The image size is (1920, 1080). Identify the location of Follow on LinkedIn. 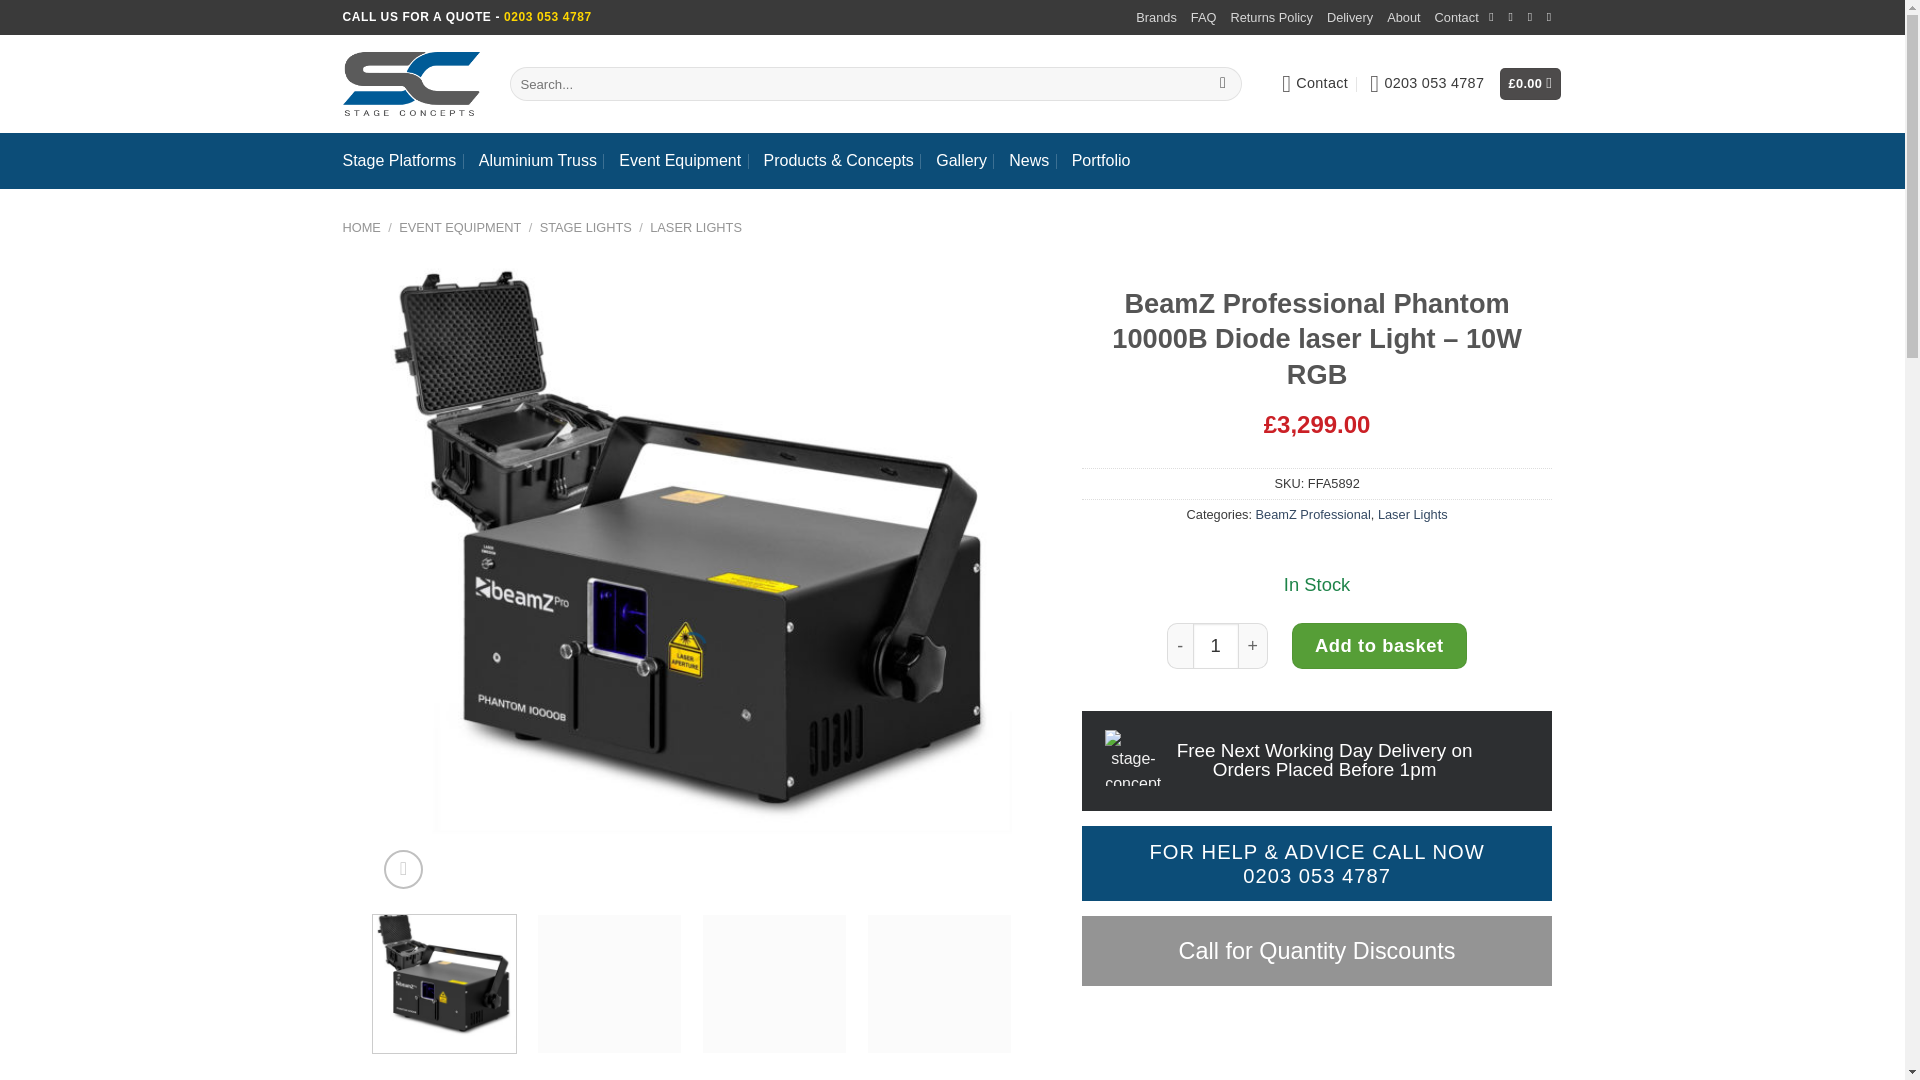
(1553, 16).